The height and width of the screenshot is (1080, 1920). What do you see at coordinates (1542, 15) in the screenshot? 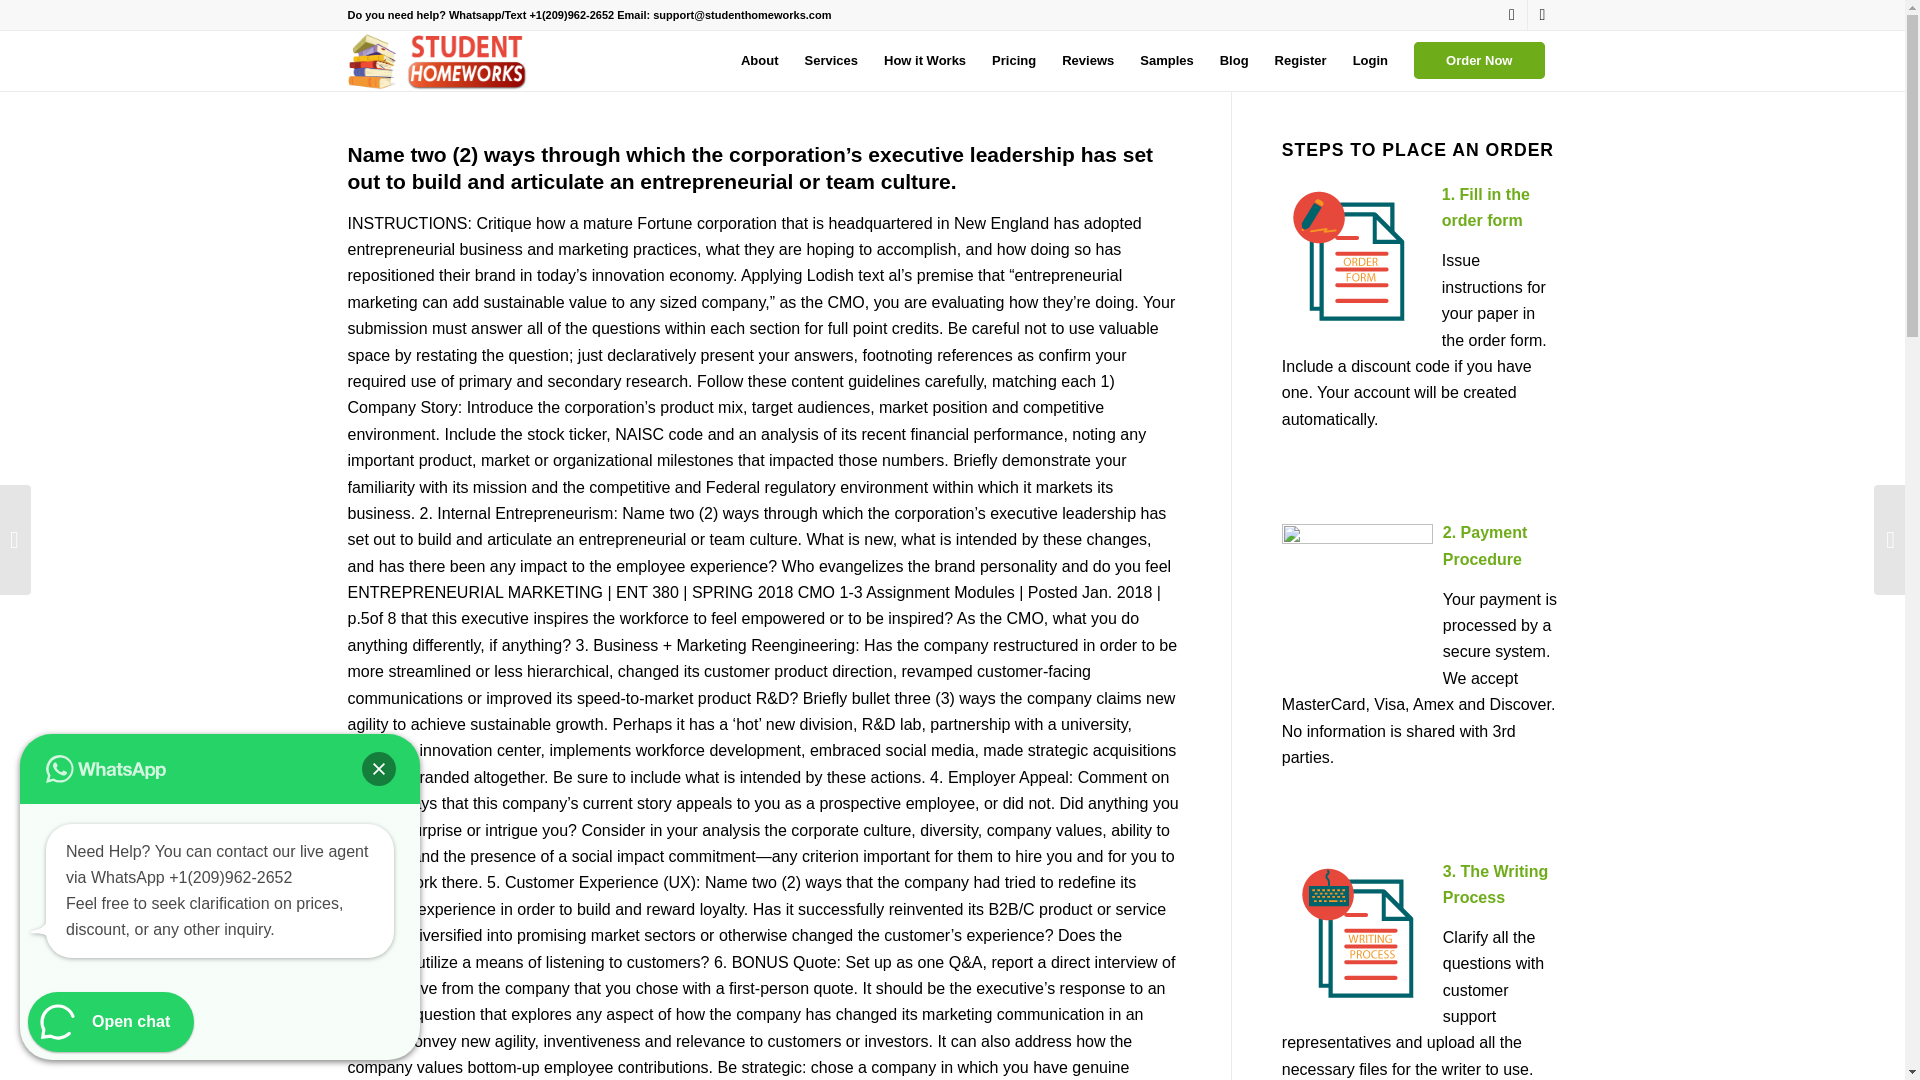
I see `Dribbble` at bounding box center [1542, 15].